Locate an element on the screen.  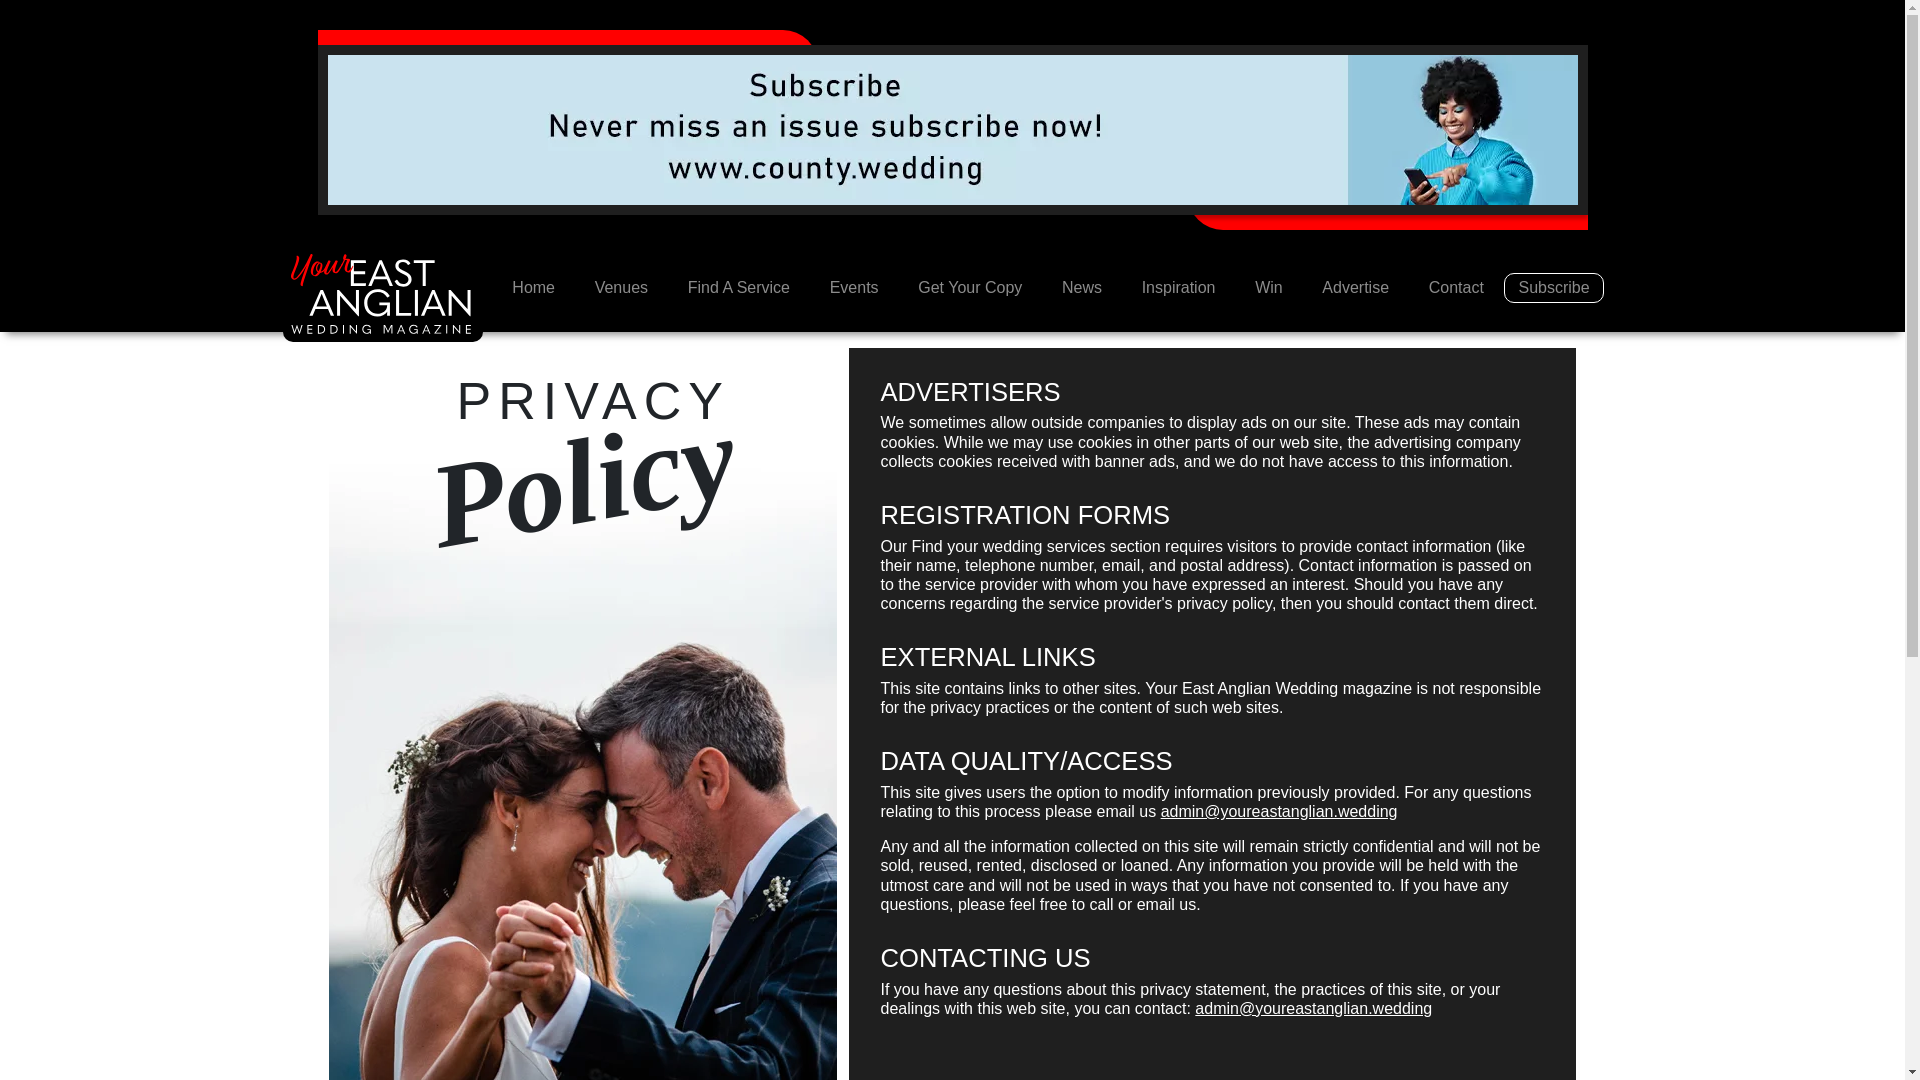
Contact is located at coordinates (1456, 287).